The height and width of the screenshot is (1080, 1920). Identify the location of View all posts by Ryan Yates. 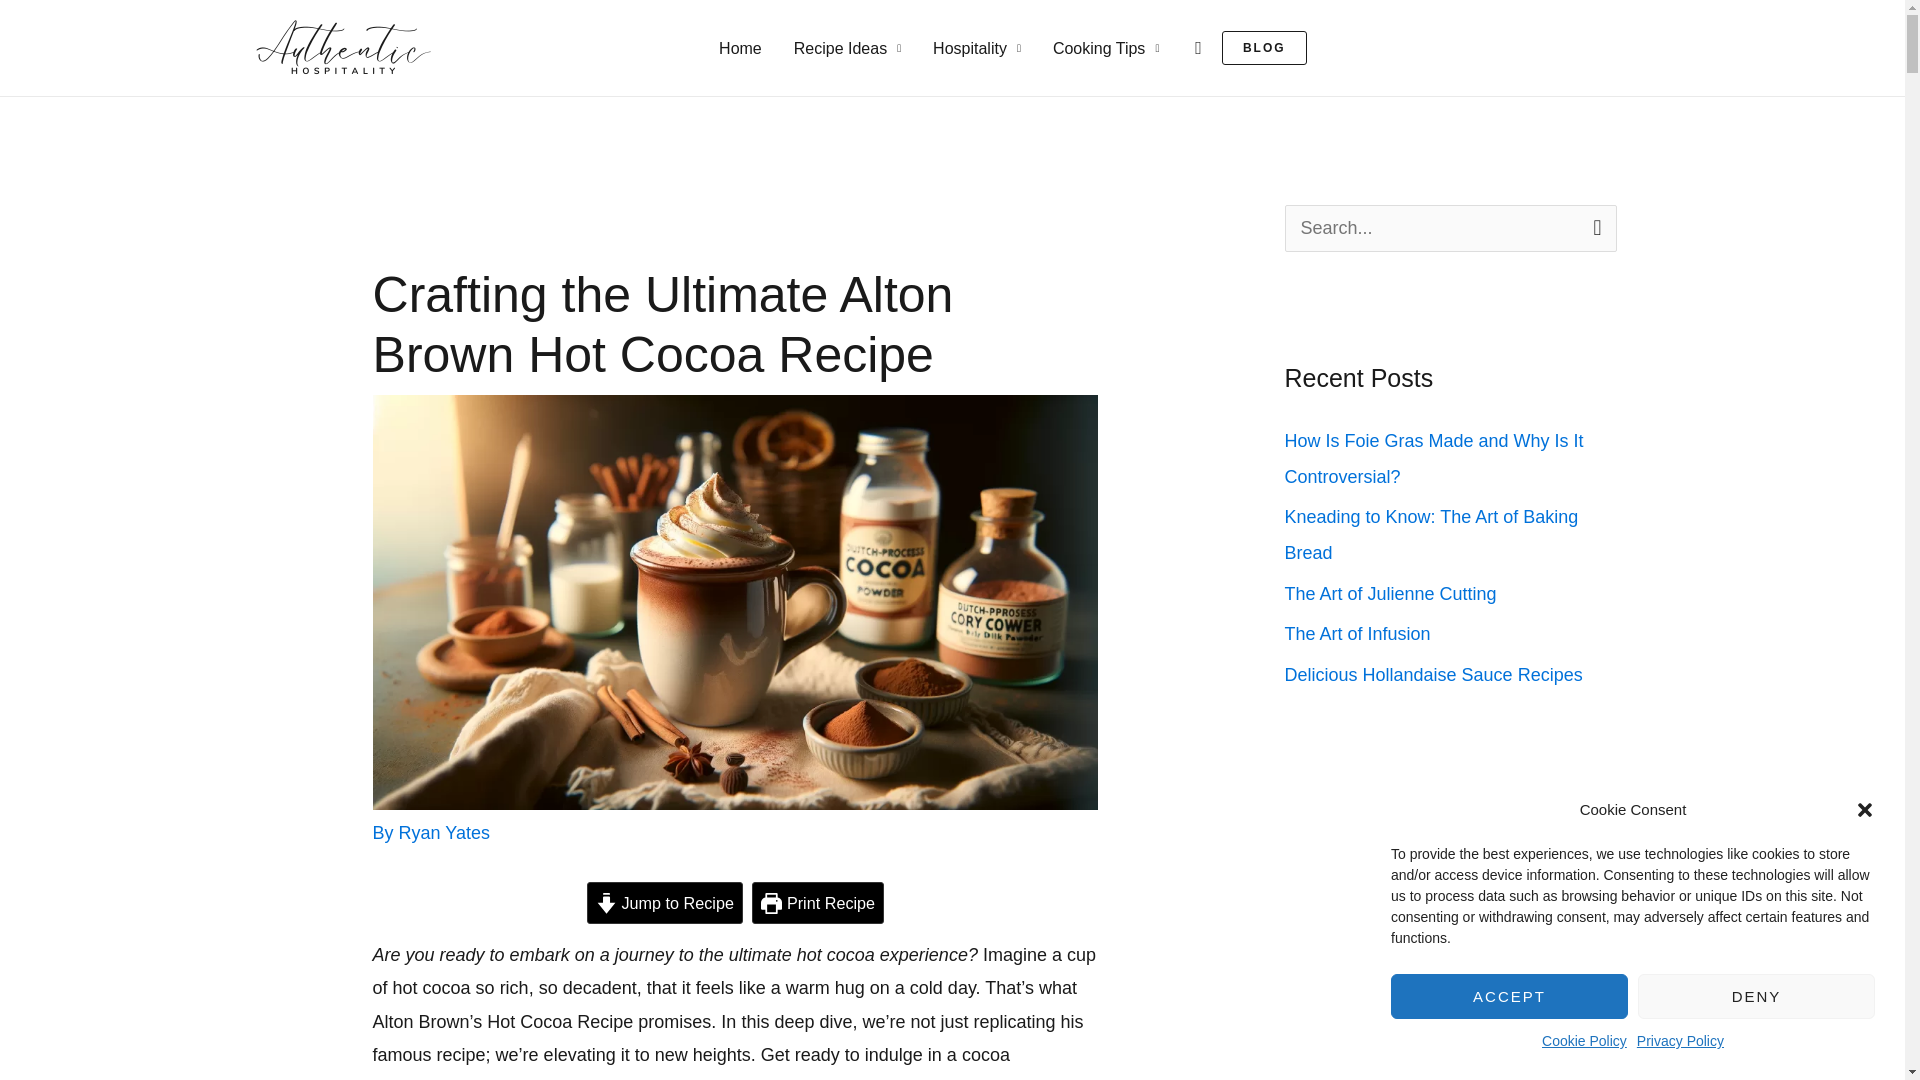
(444, 832).